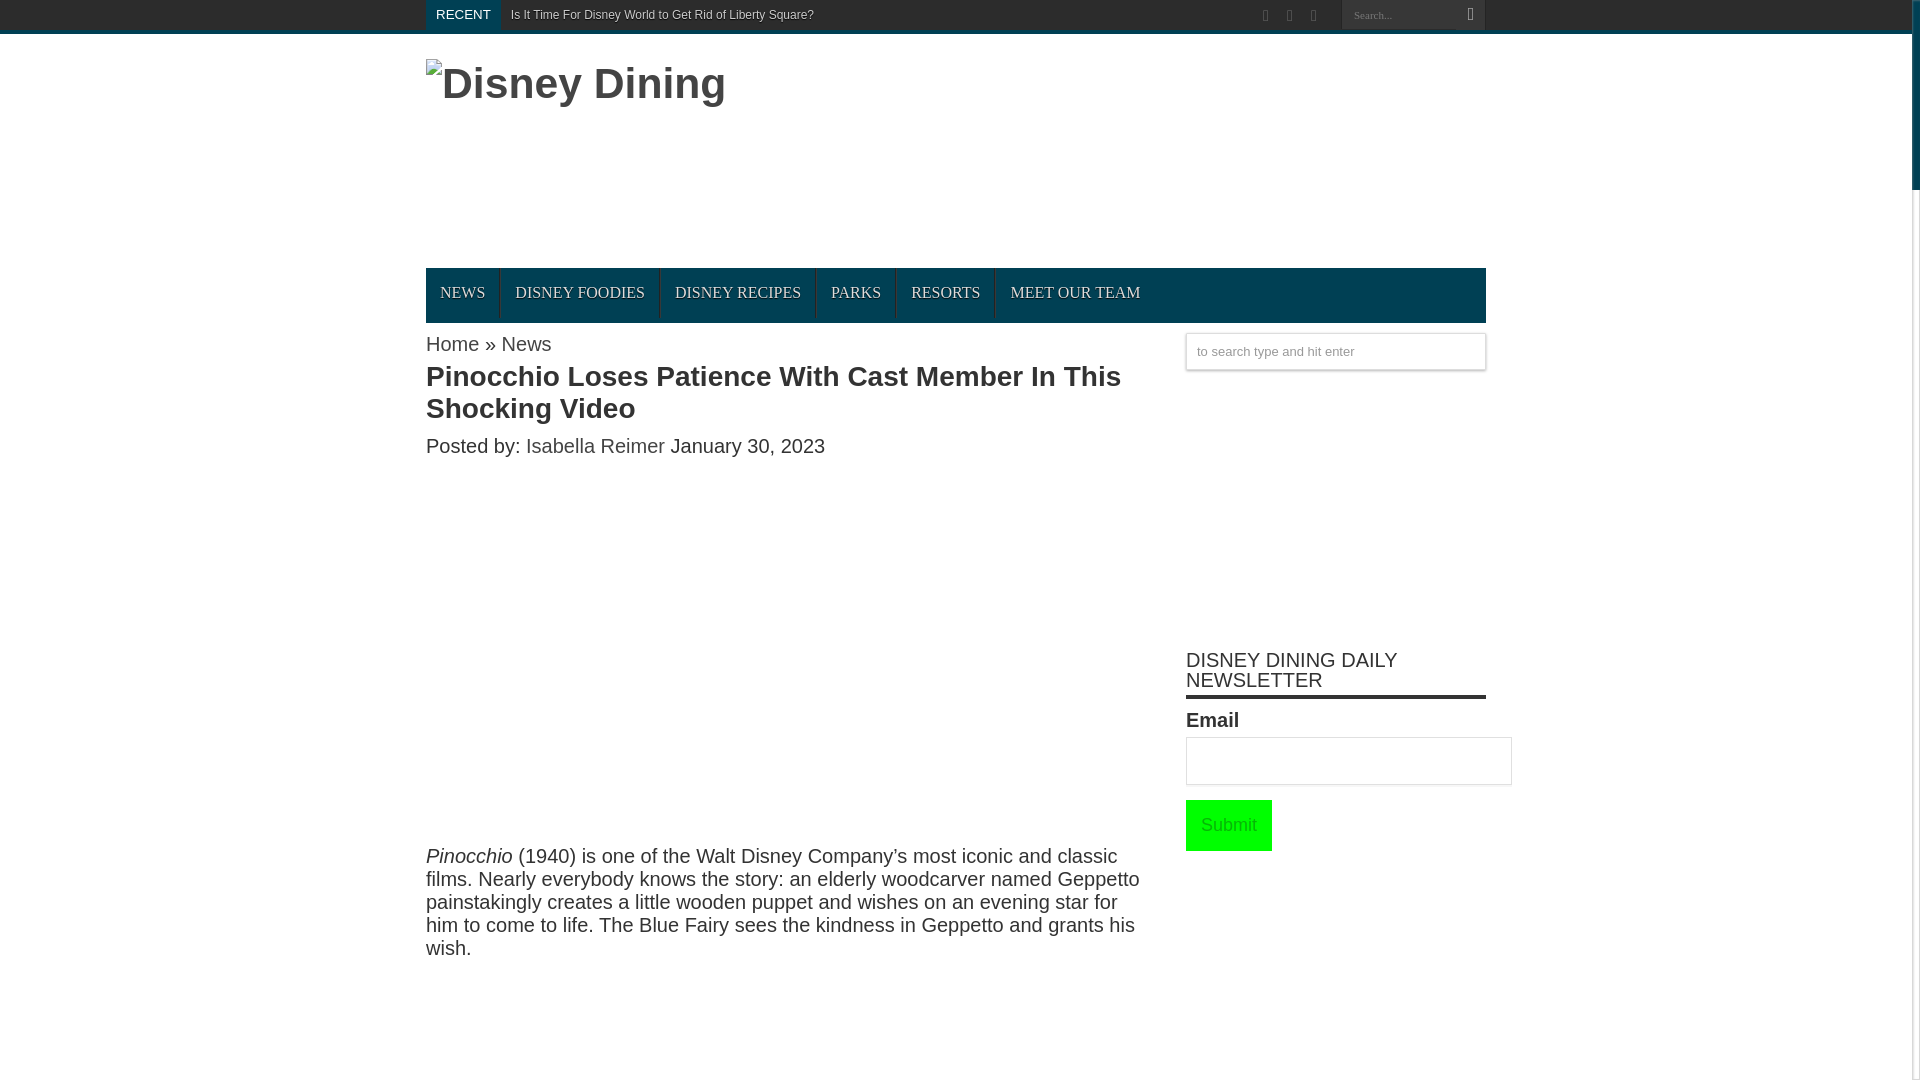 The width and height of the screenshot is (1920, 1080). What do you see at coordinates (1336, 351) in the screenshot?
I see `to search type and hit enter` at bounding box center [1336, 351].